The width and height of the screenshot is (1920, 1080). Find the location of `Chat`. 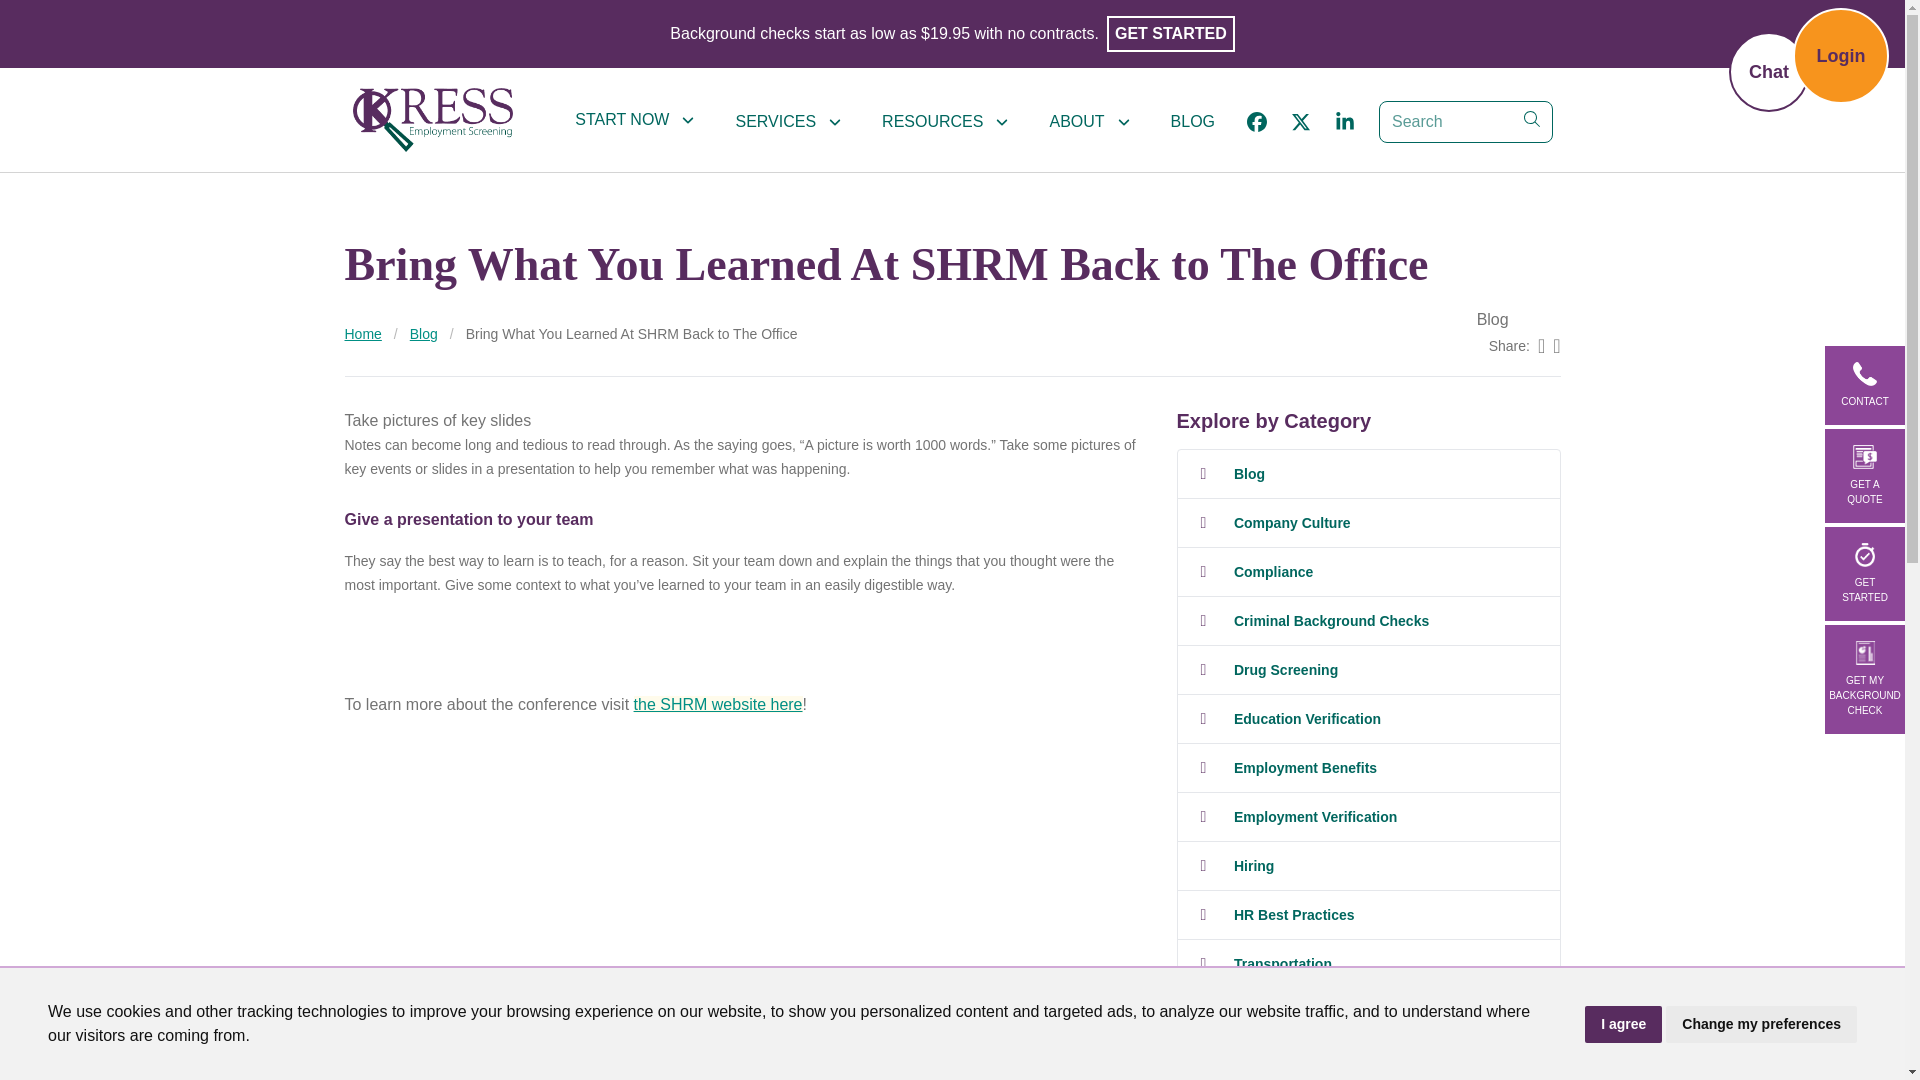

Chat is located at coordinates (1768, 72).